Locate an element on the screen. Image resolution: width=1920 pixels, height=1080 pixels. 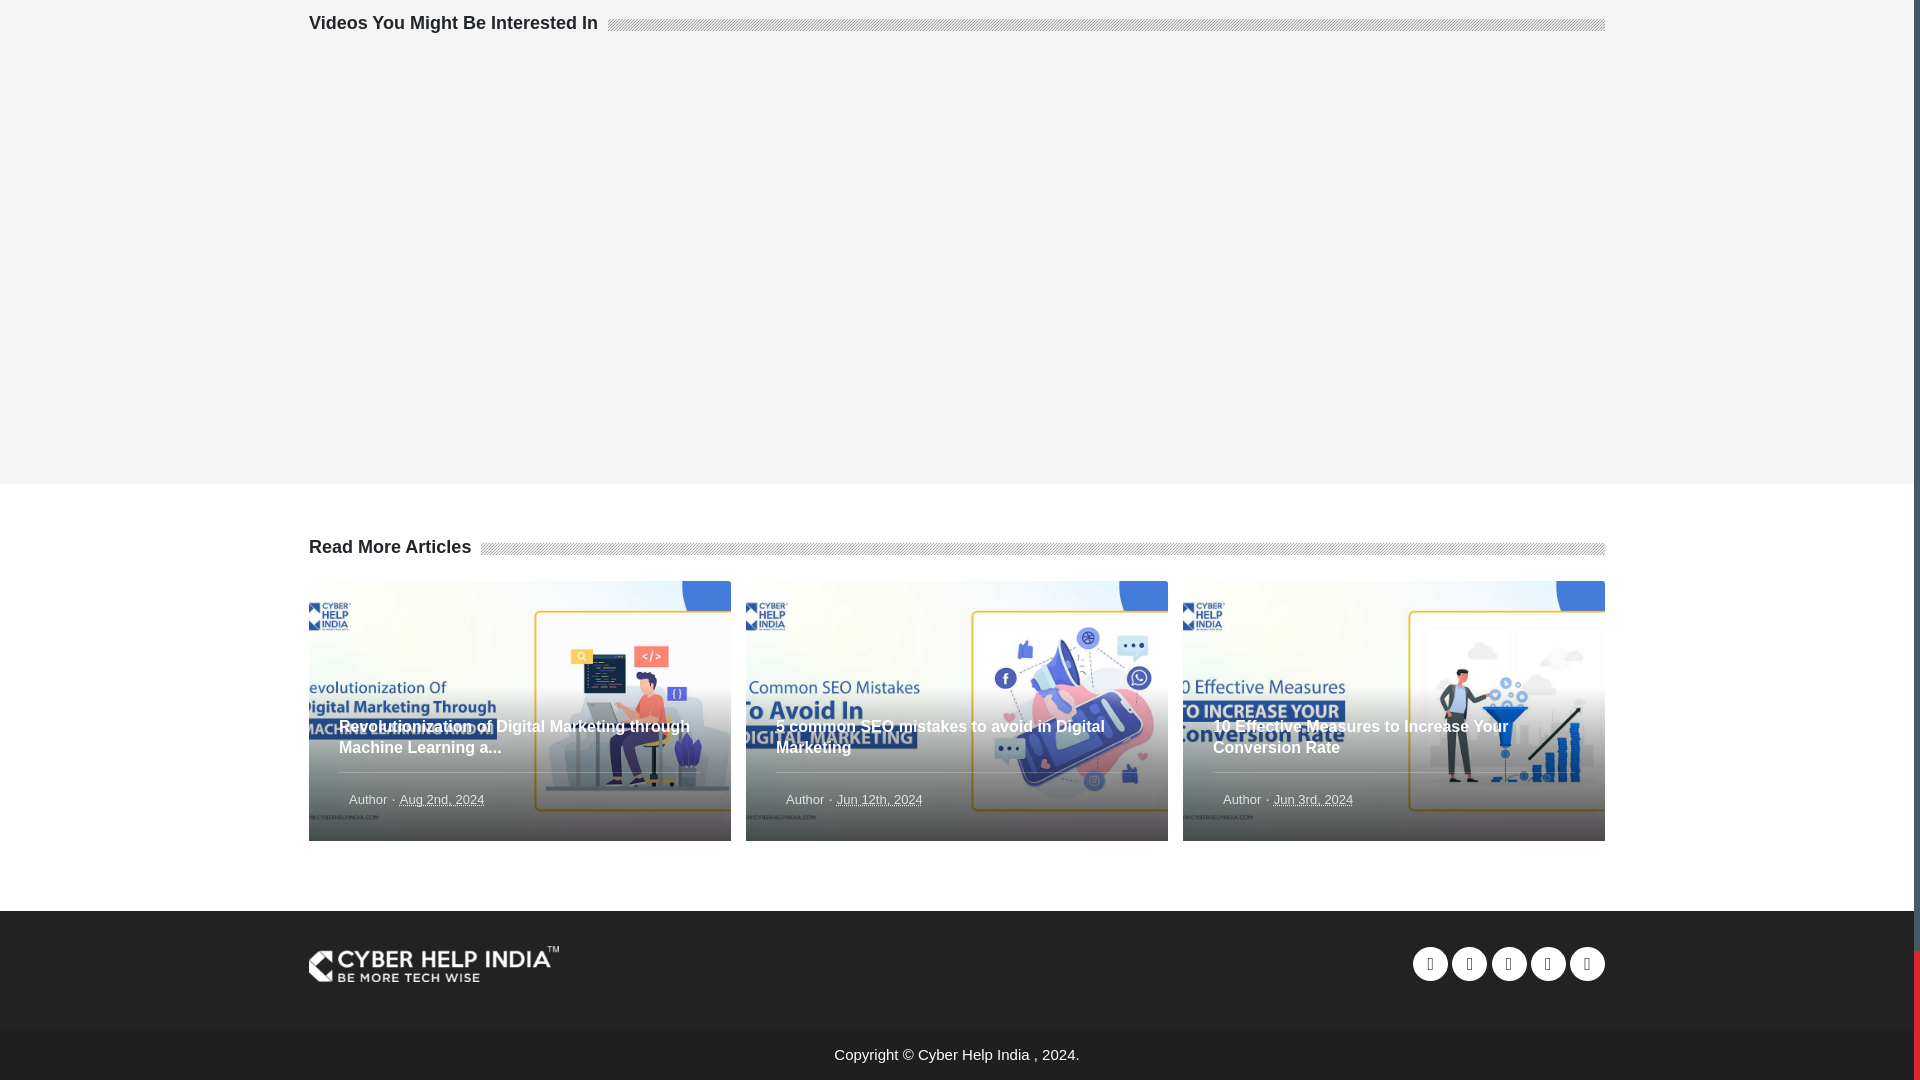
Author is located at coordinates (368, 798).